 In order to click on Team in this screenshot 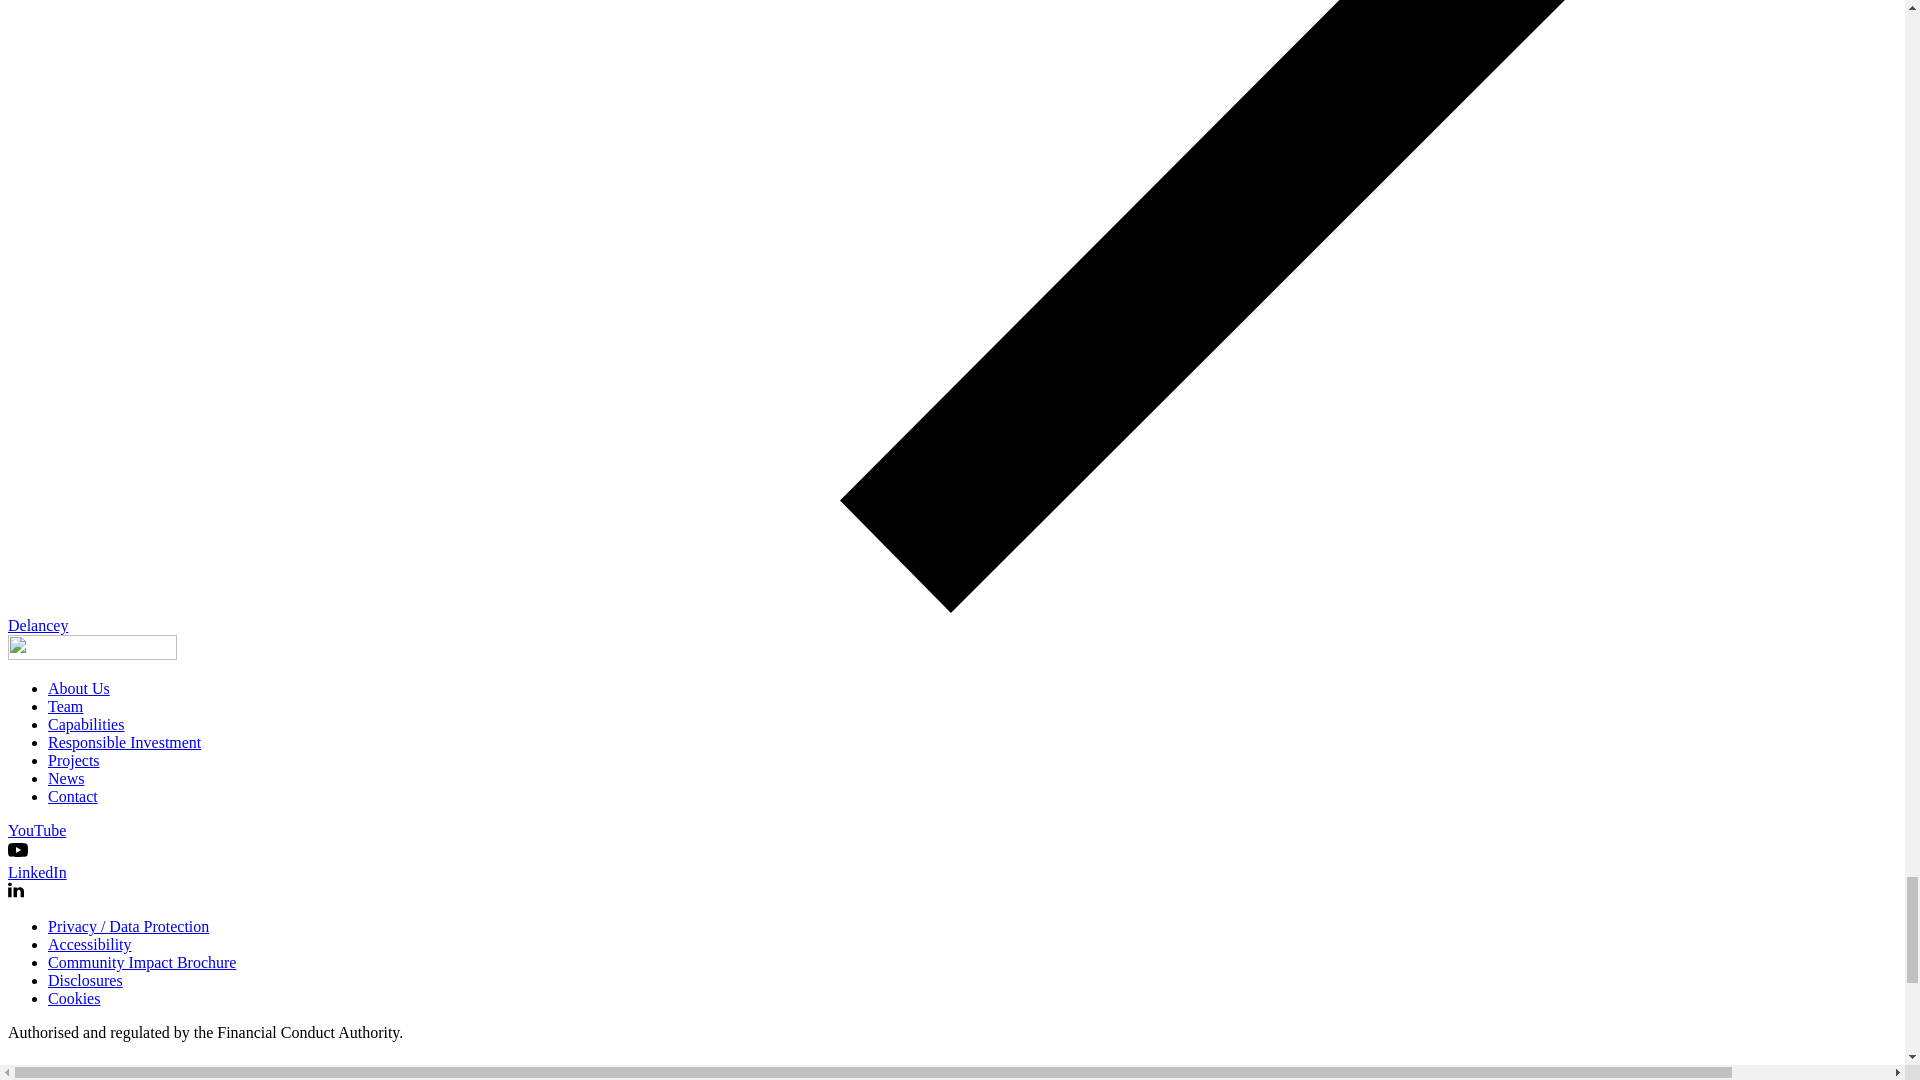, I will do `click(65, 706)`.